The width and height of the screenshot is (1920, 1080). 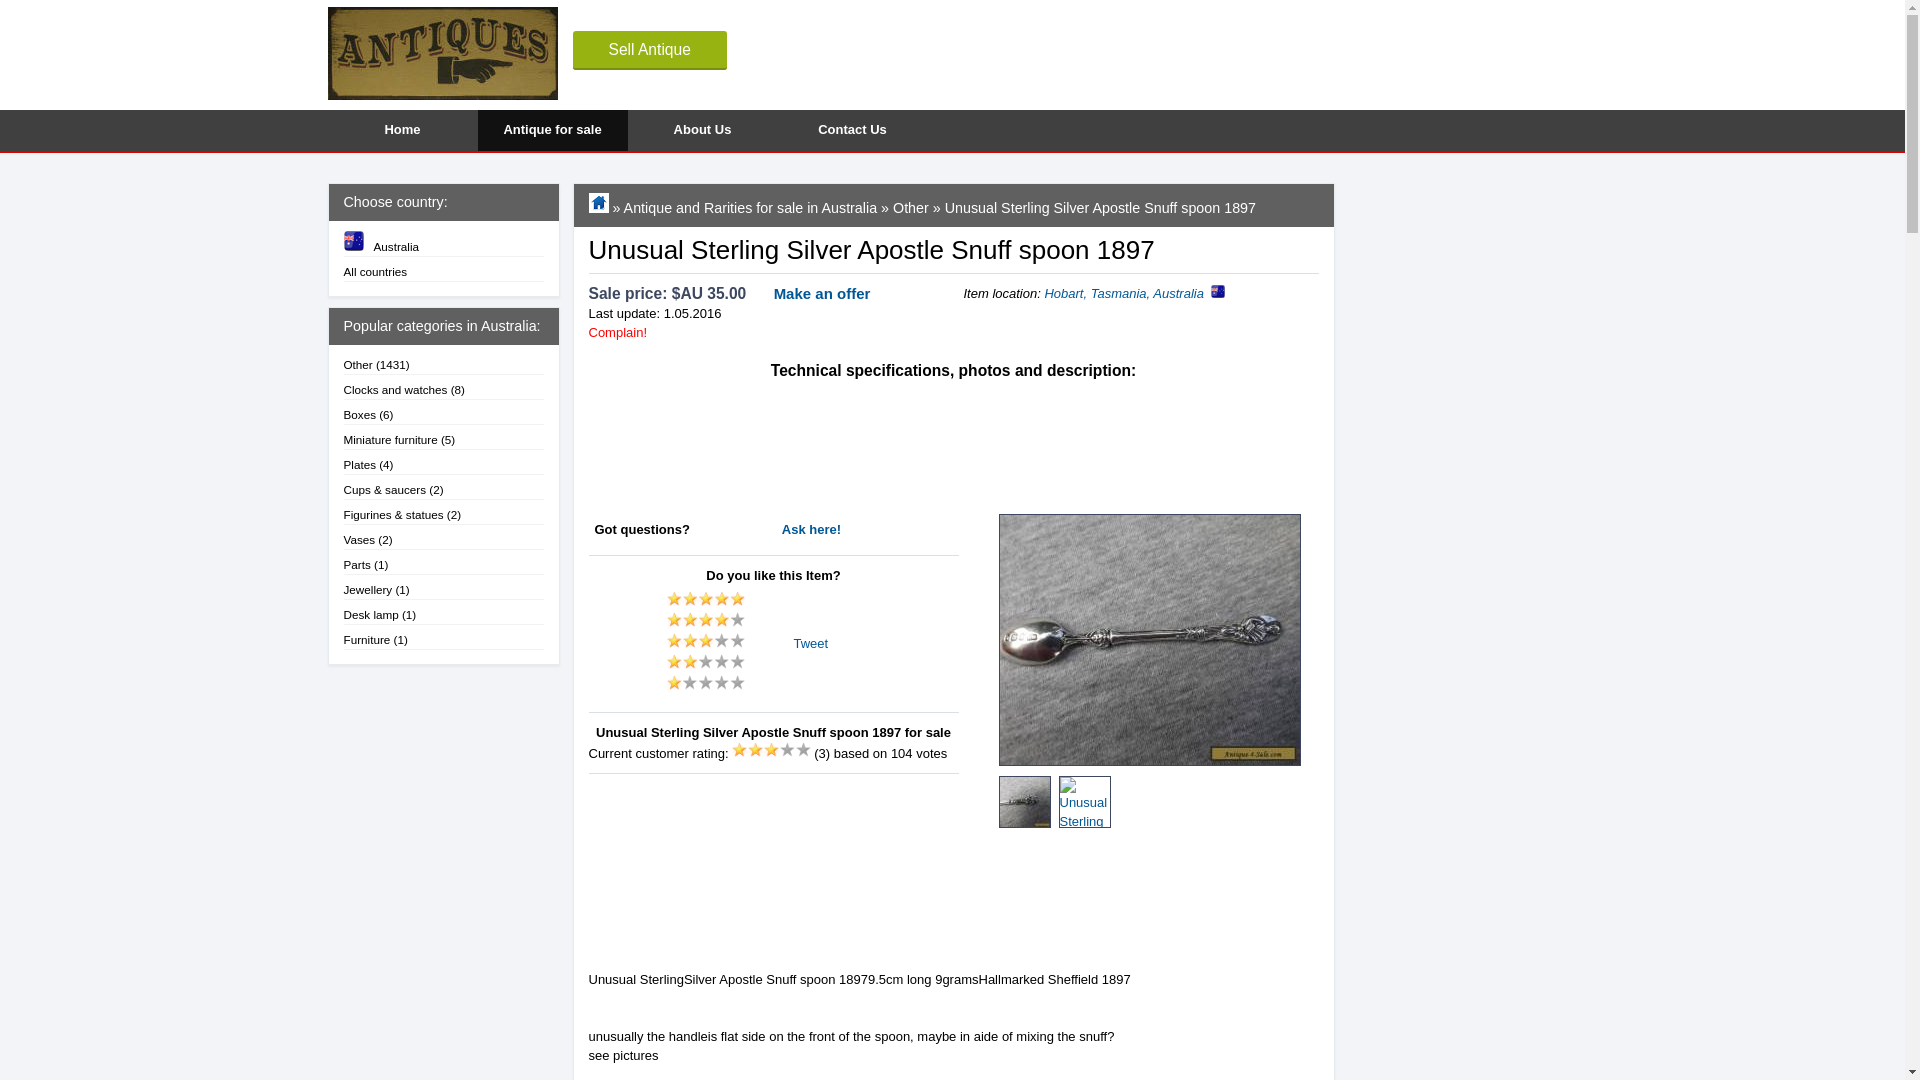 I want to click on Clocks and watches, so click(x=395, y=390).